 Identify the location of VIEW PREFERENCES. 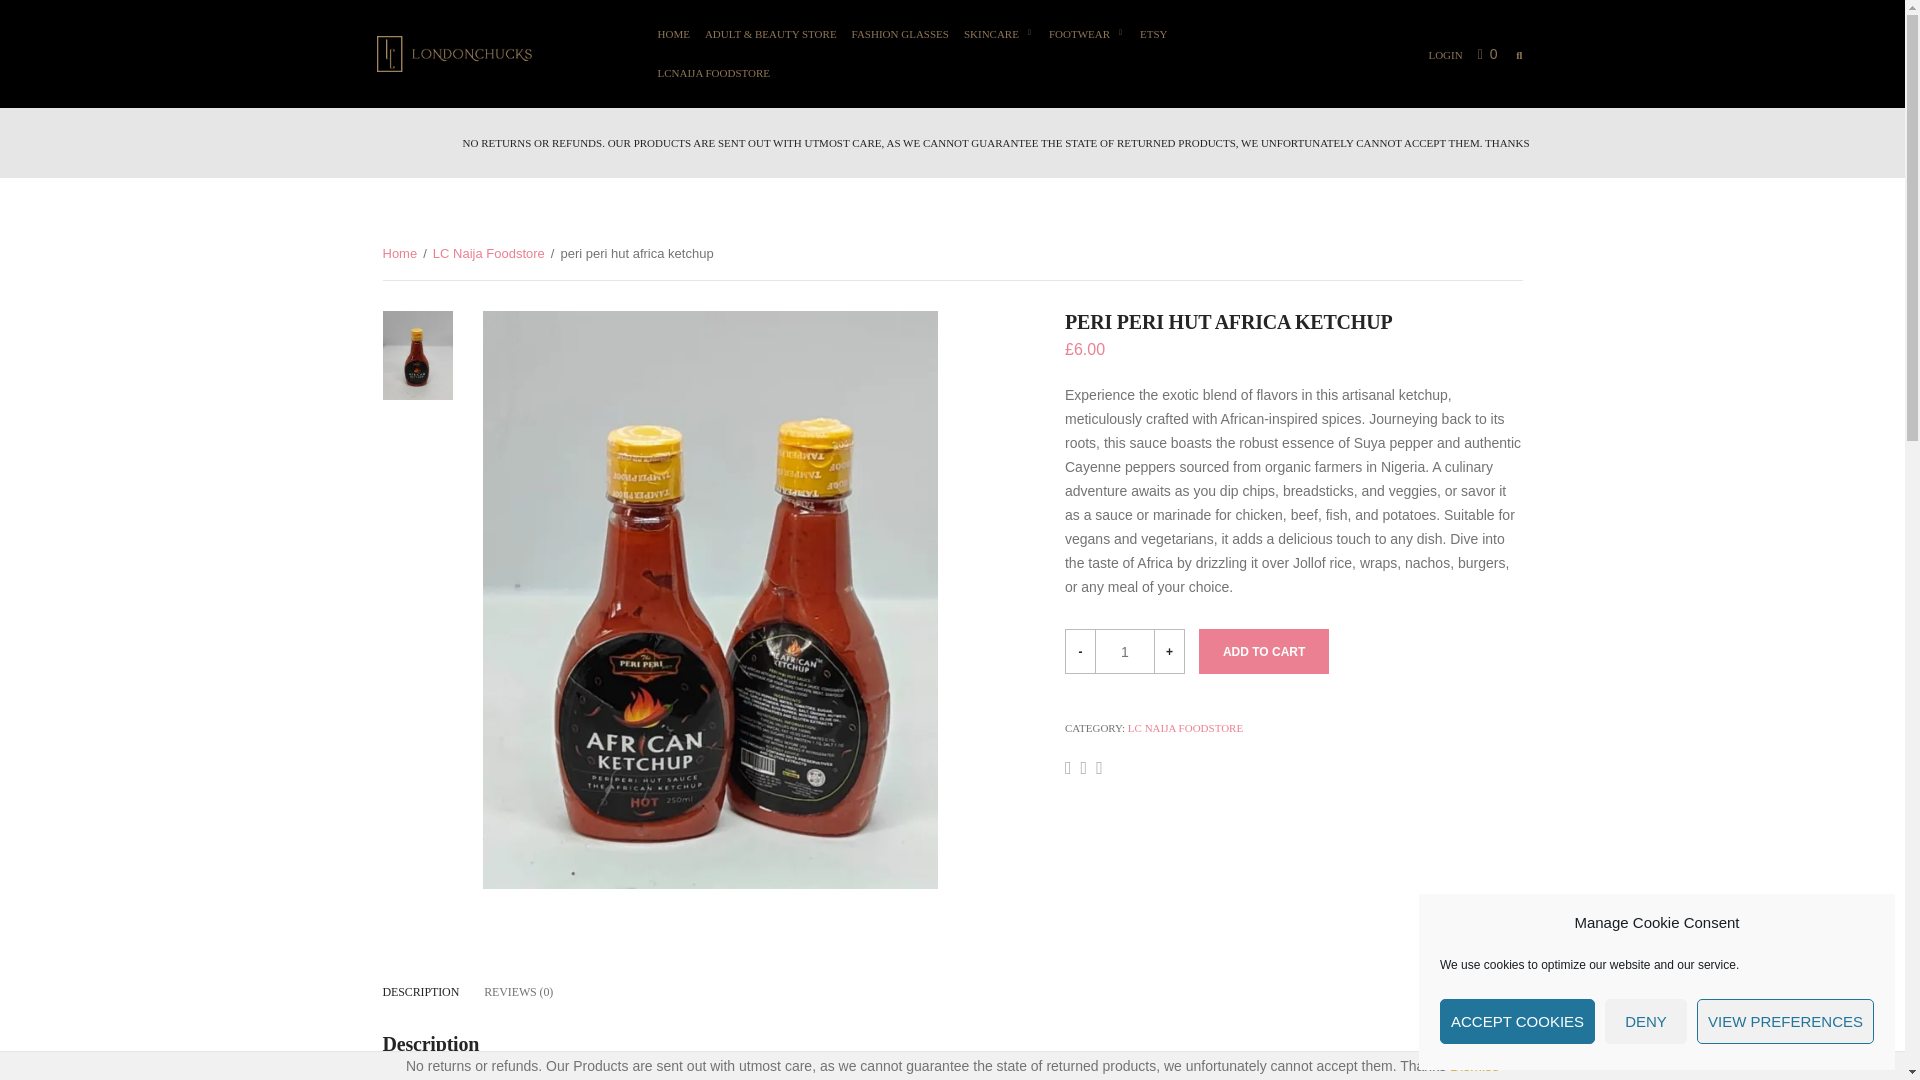
(1785, 1022).